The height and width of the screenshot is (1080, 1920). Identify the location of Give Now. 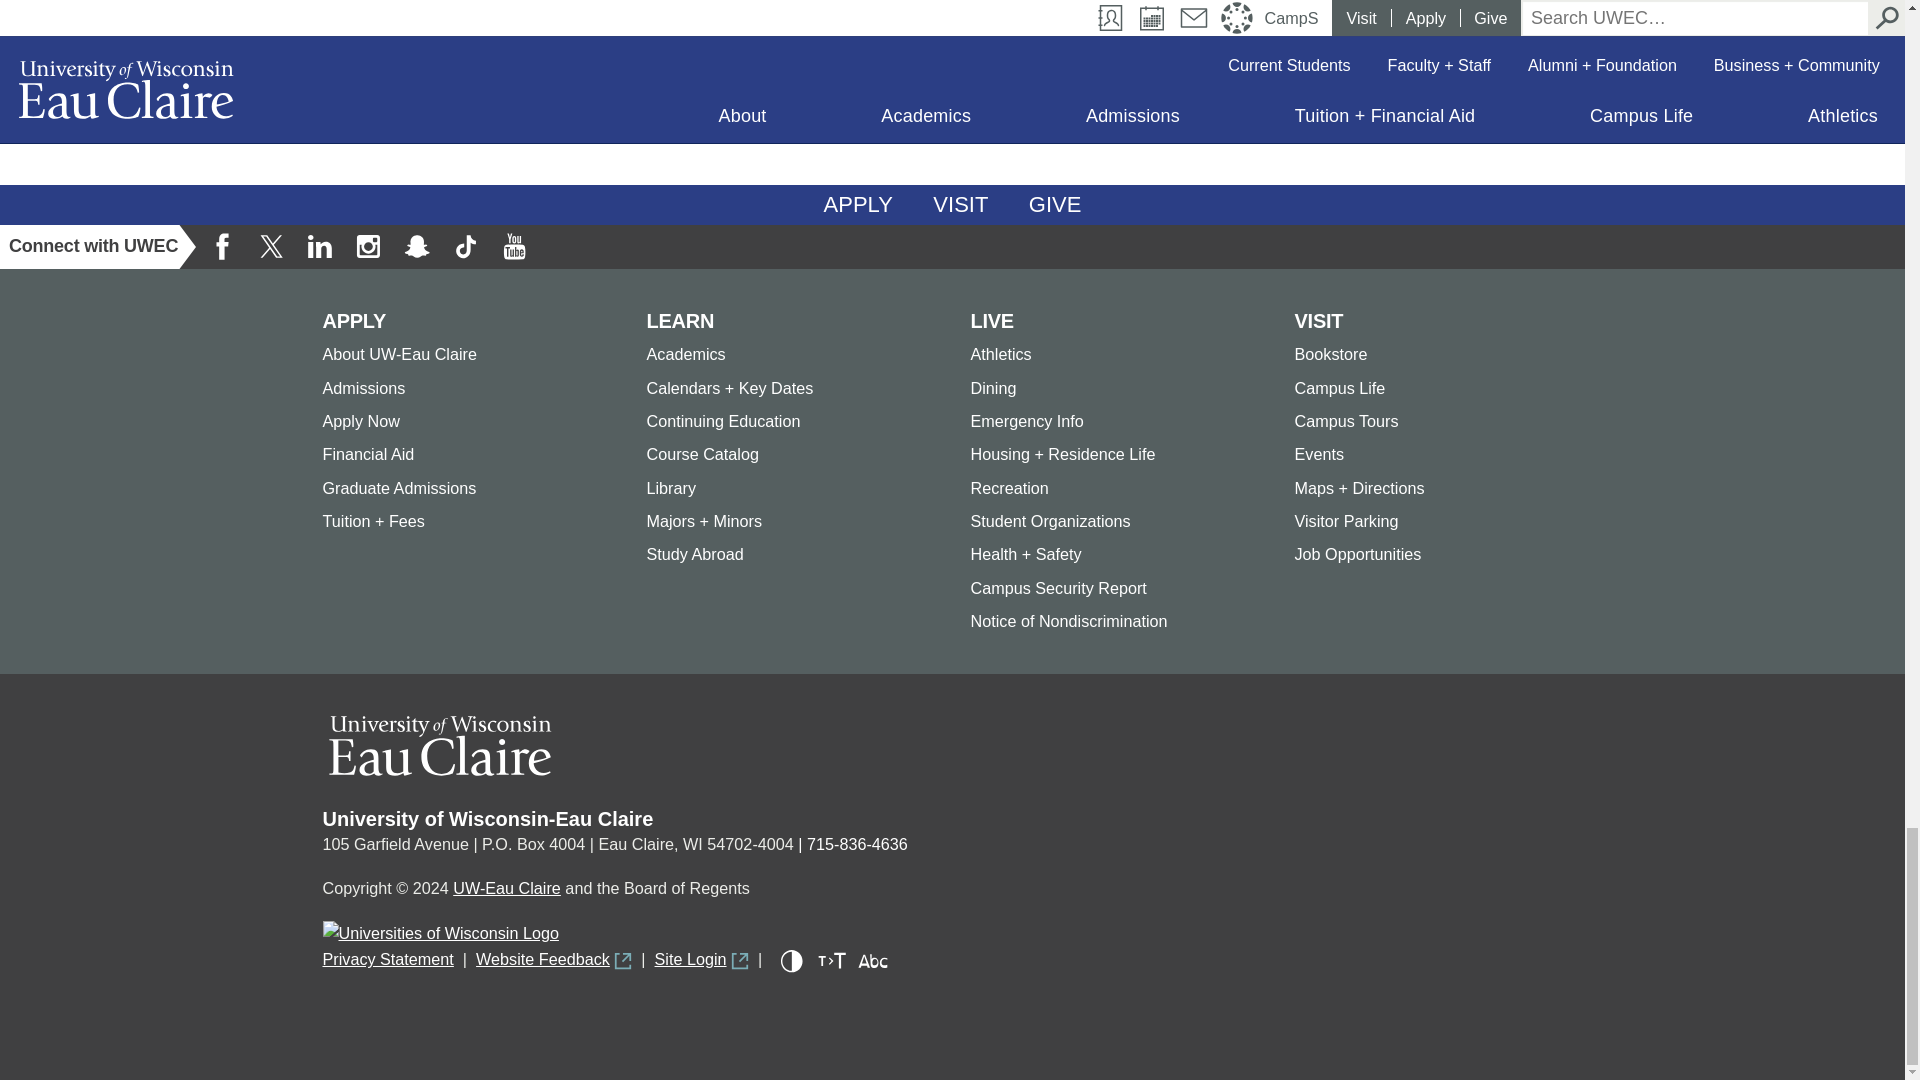
(1056, 204).